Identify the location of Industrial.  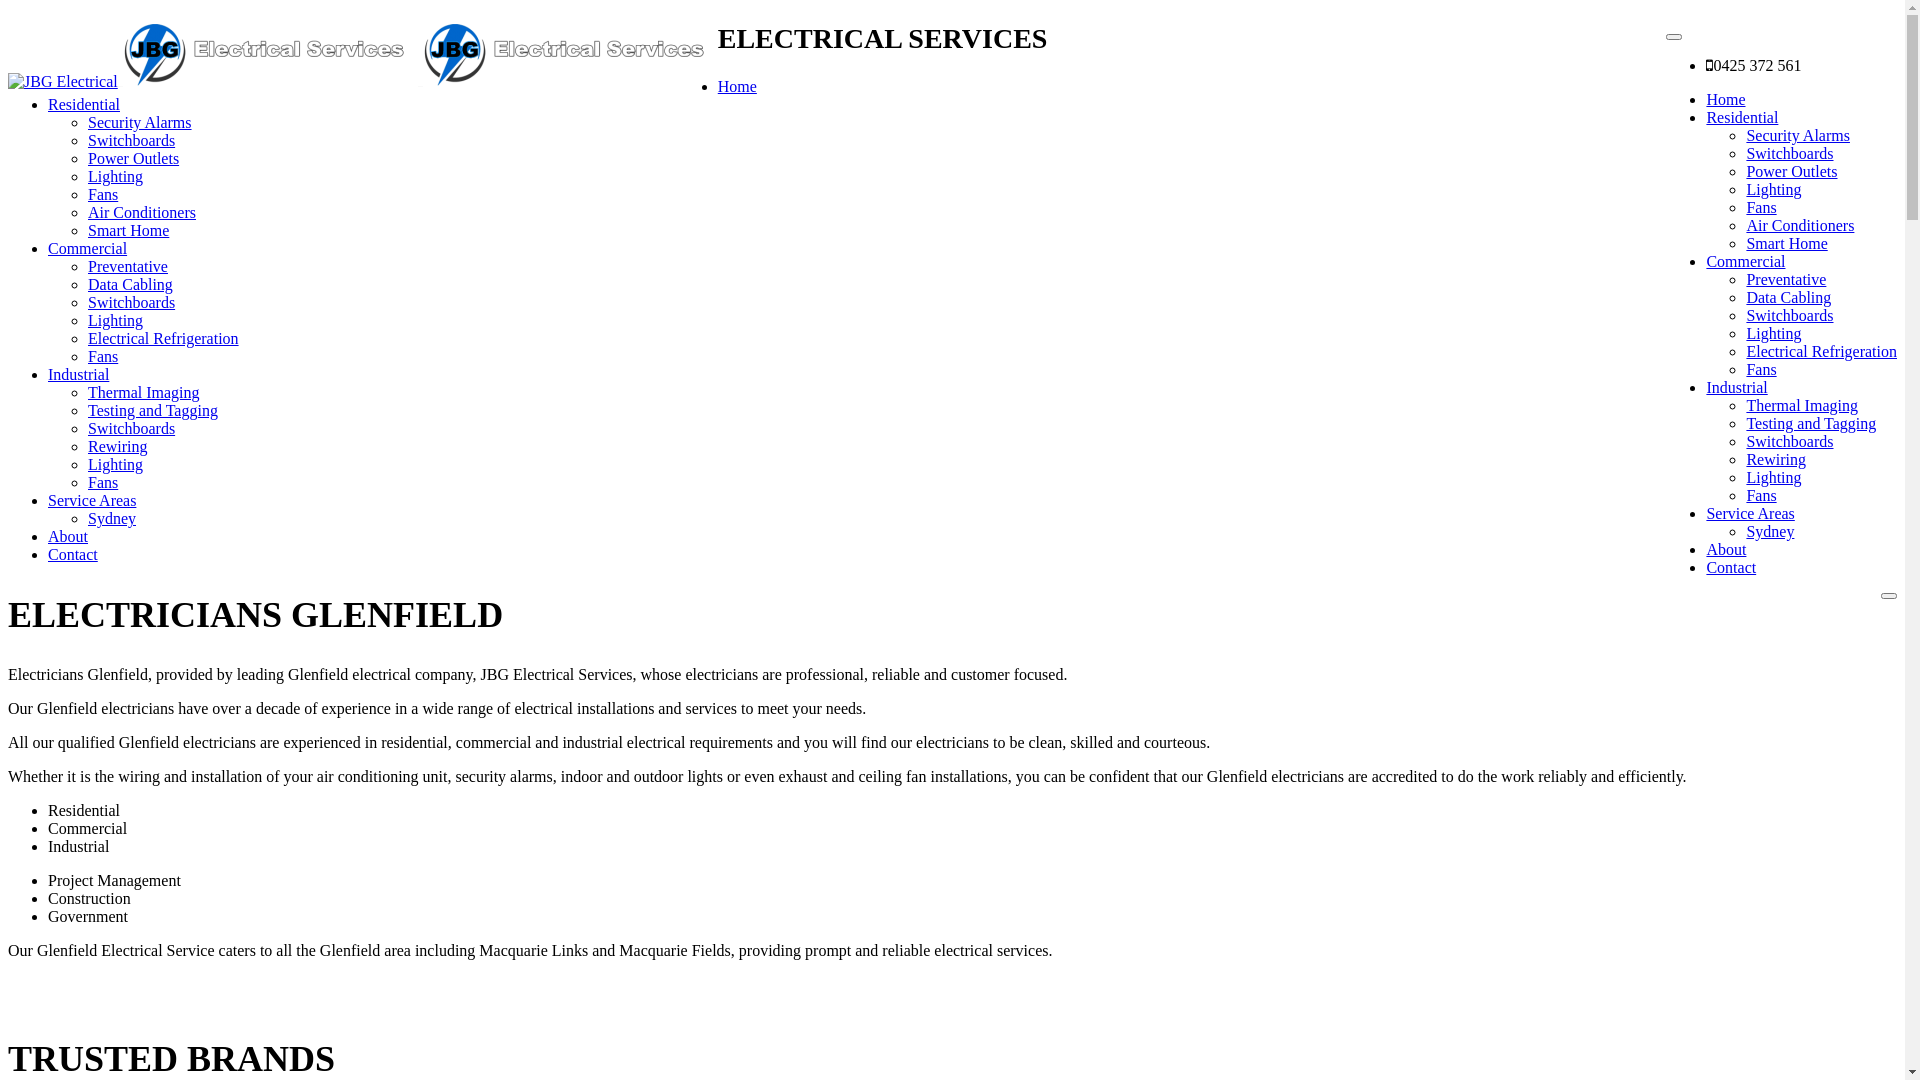
(78, 374).